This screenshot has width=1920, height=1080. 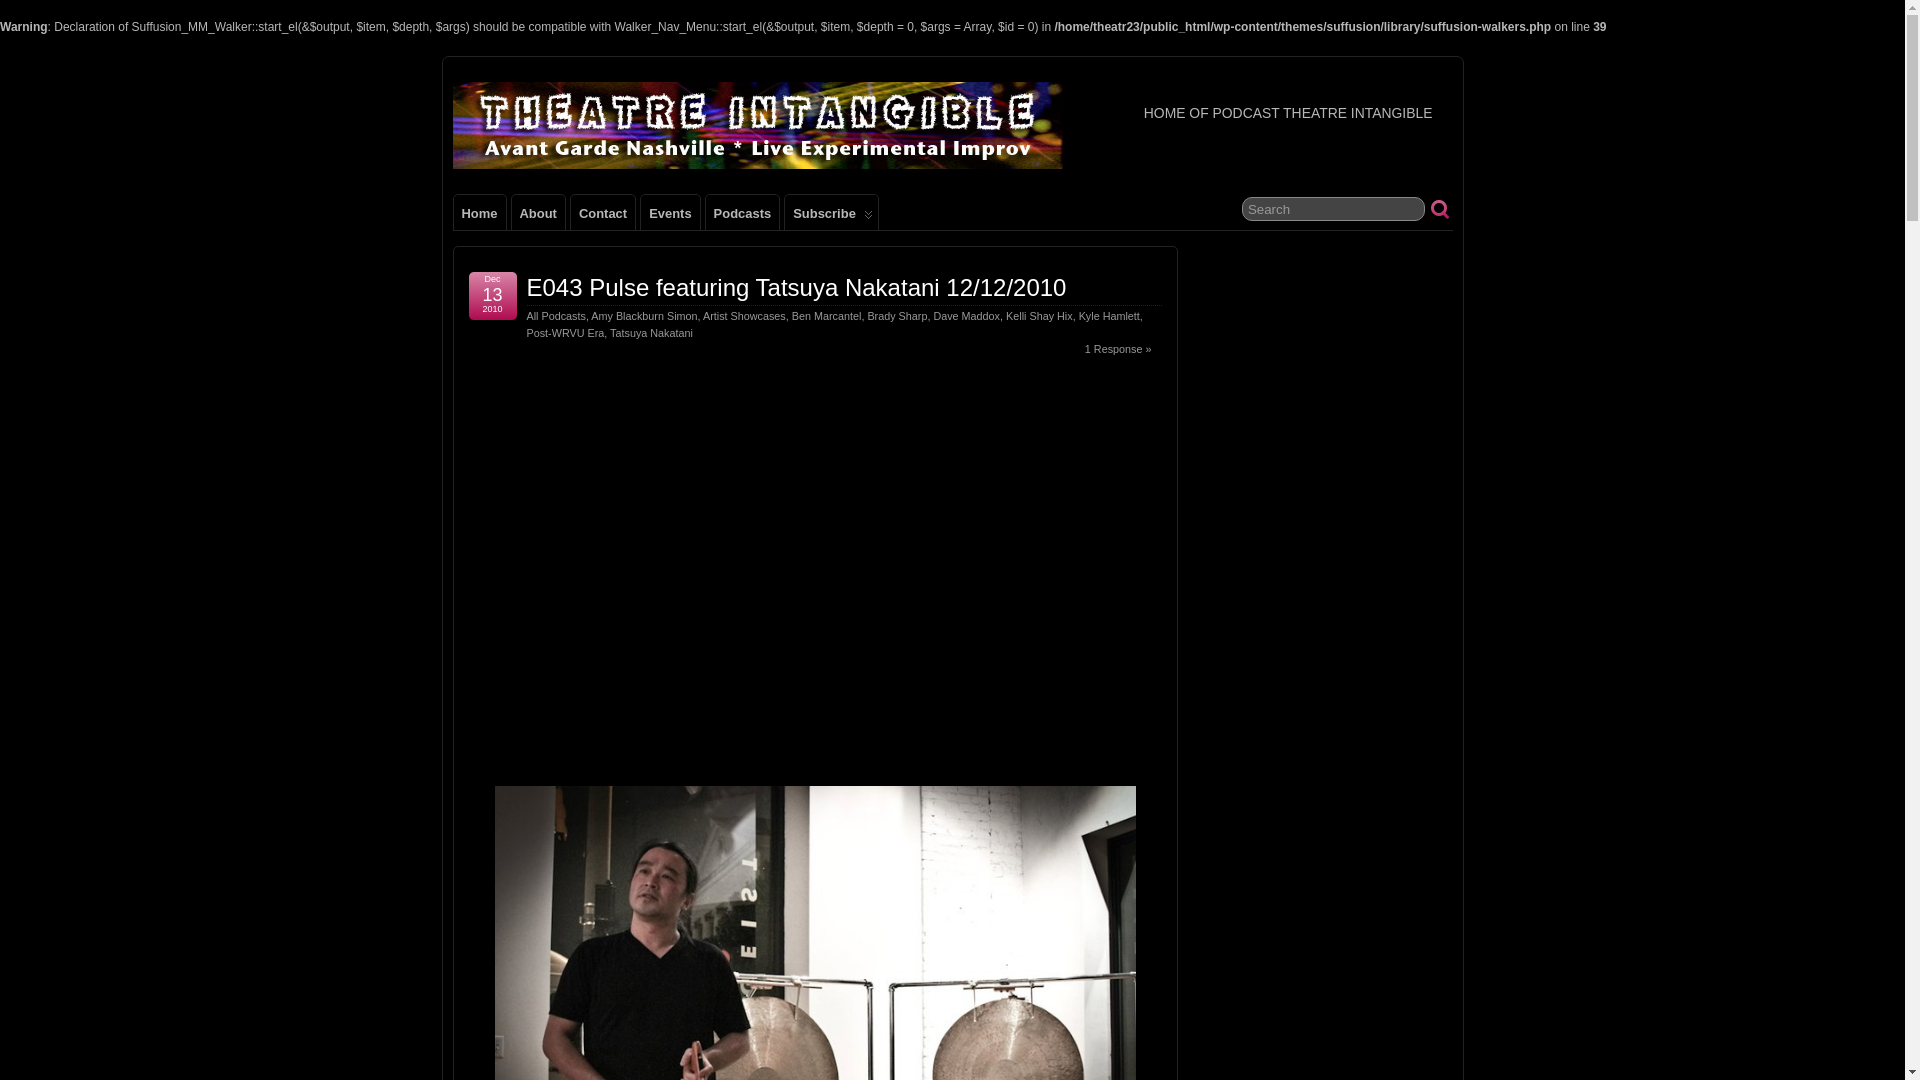 I want to click on Podcasts, so click(x=742, y=212).